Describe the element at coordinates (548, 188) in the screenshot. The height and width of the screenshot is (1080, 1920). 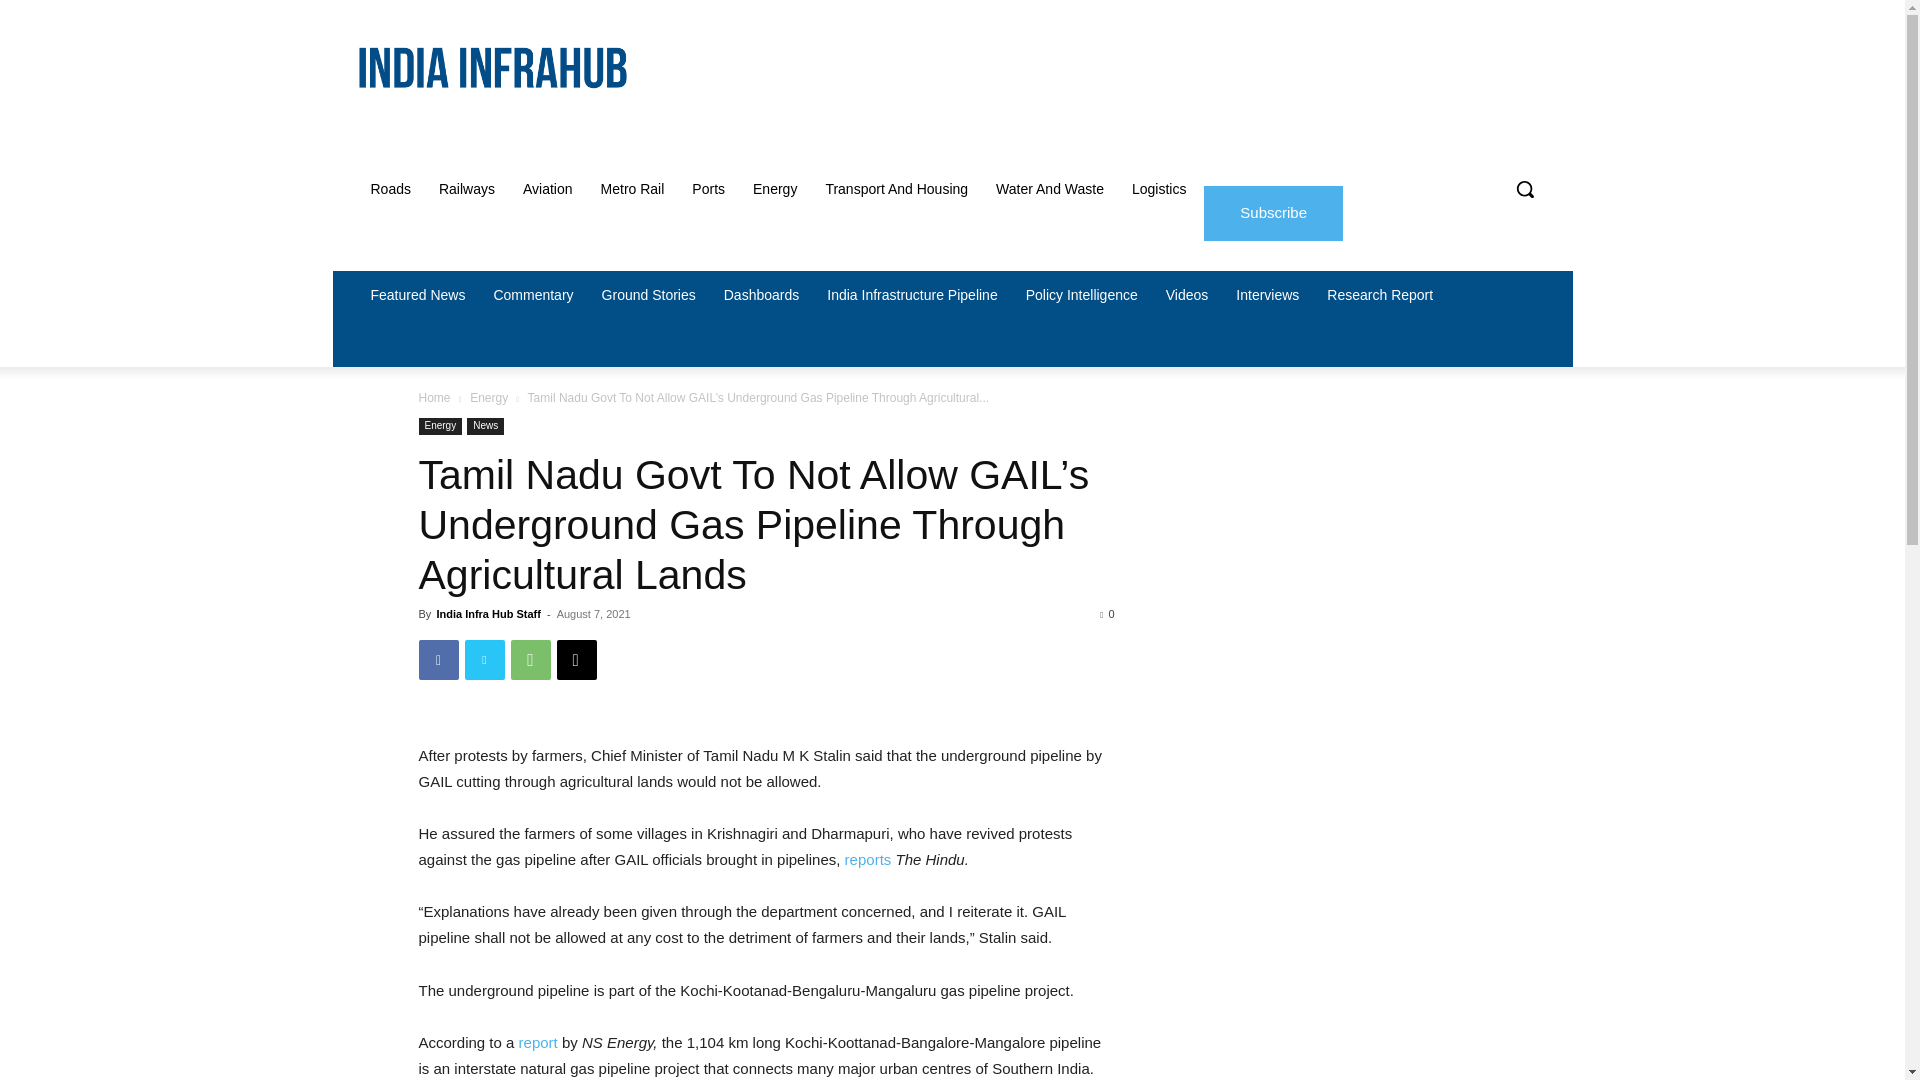
I see `Aviation` at that location.